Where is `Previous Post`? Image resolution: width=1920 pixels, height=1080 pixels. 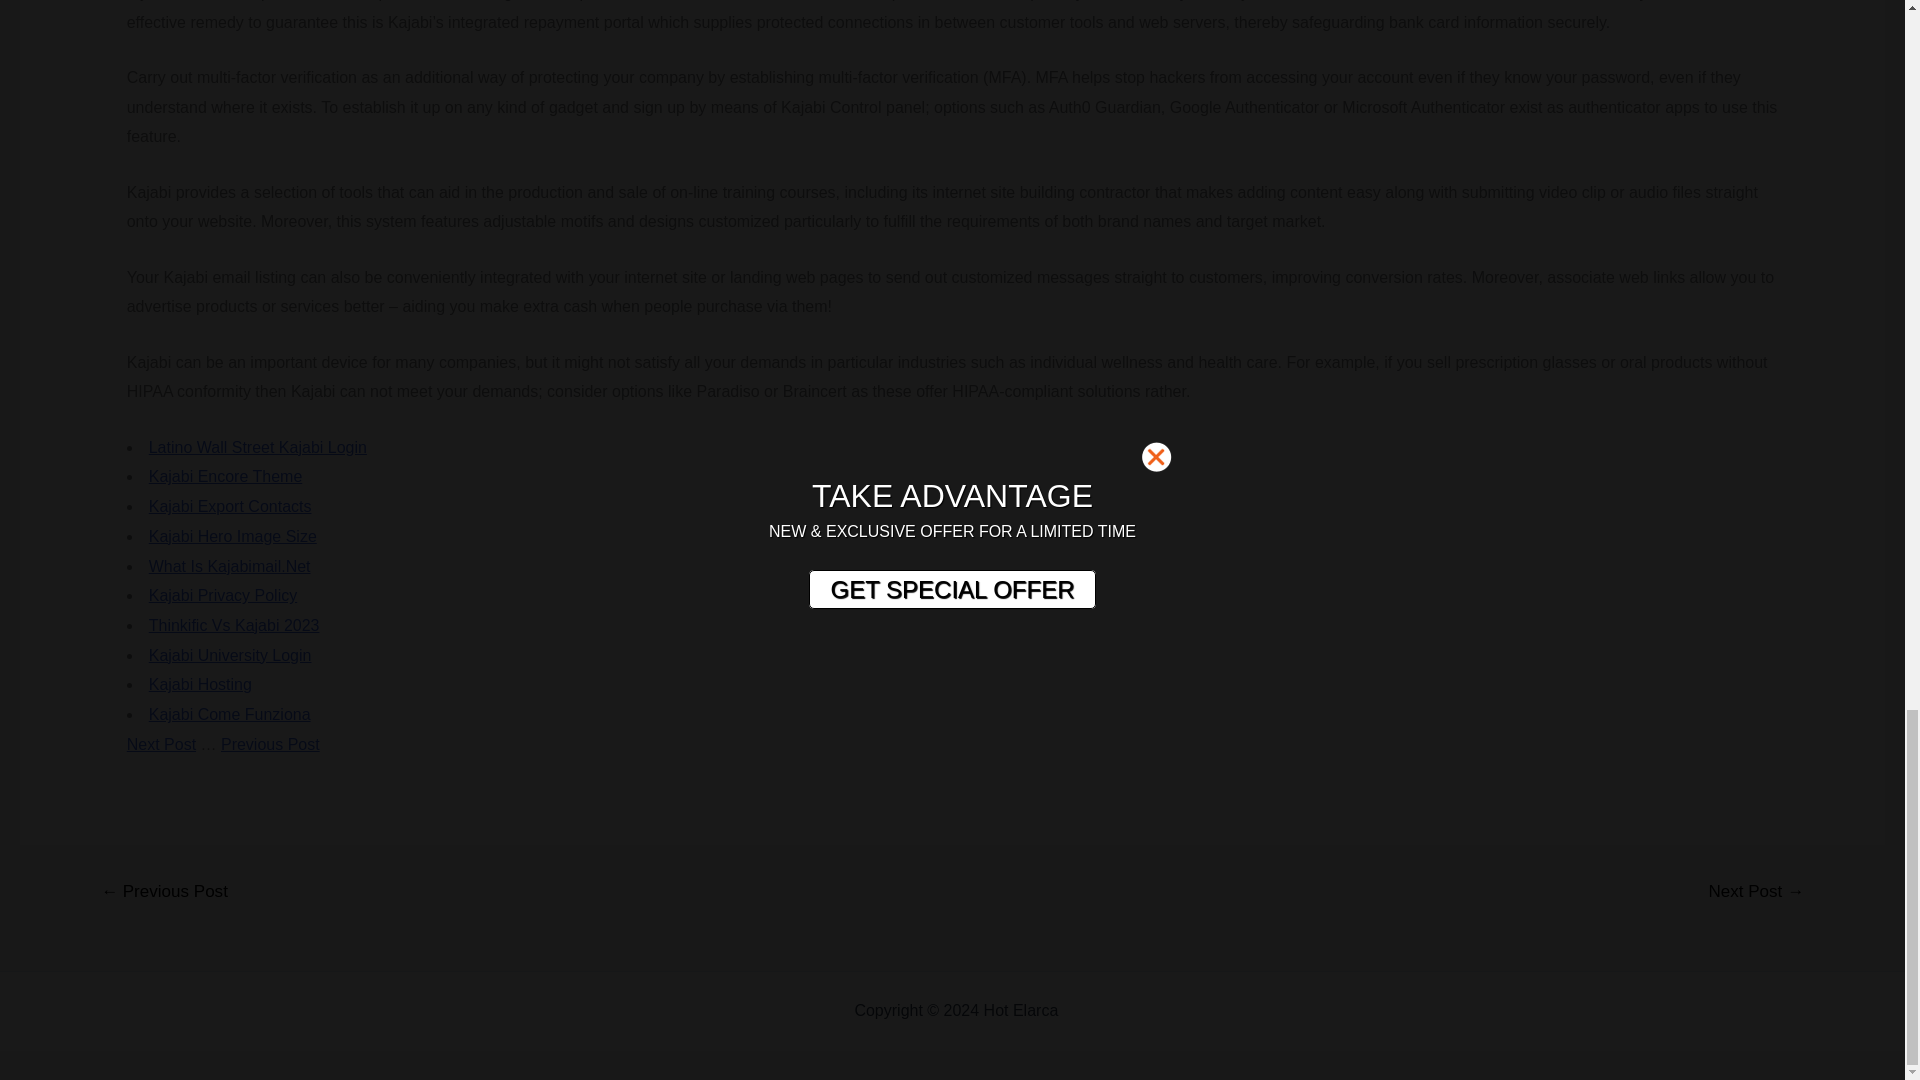 Previous Post is located at coordinates (270, 744).